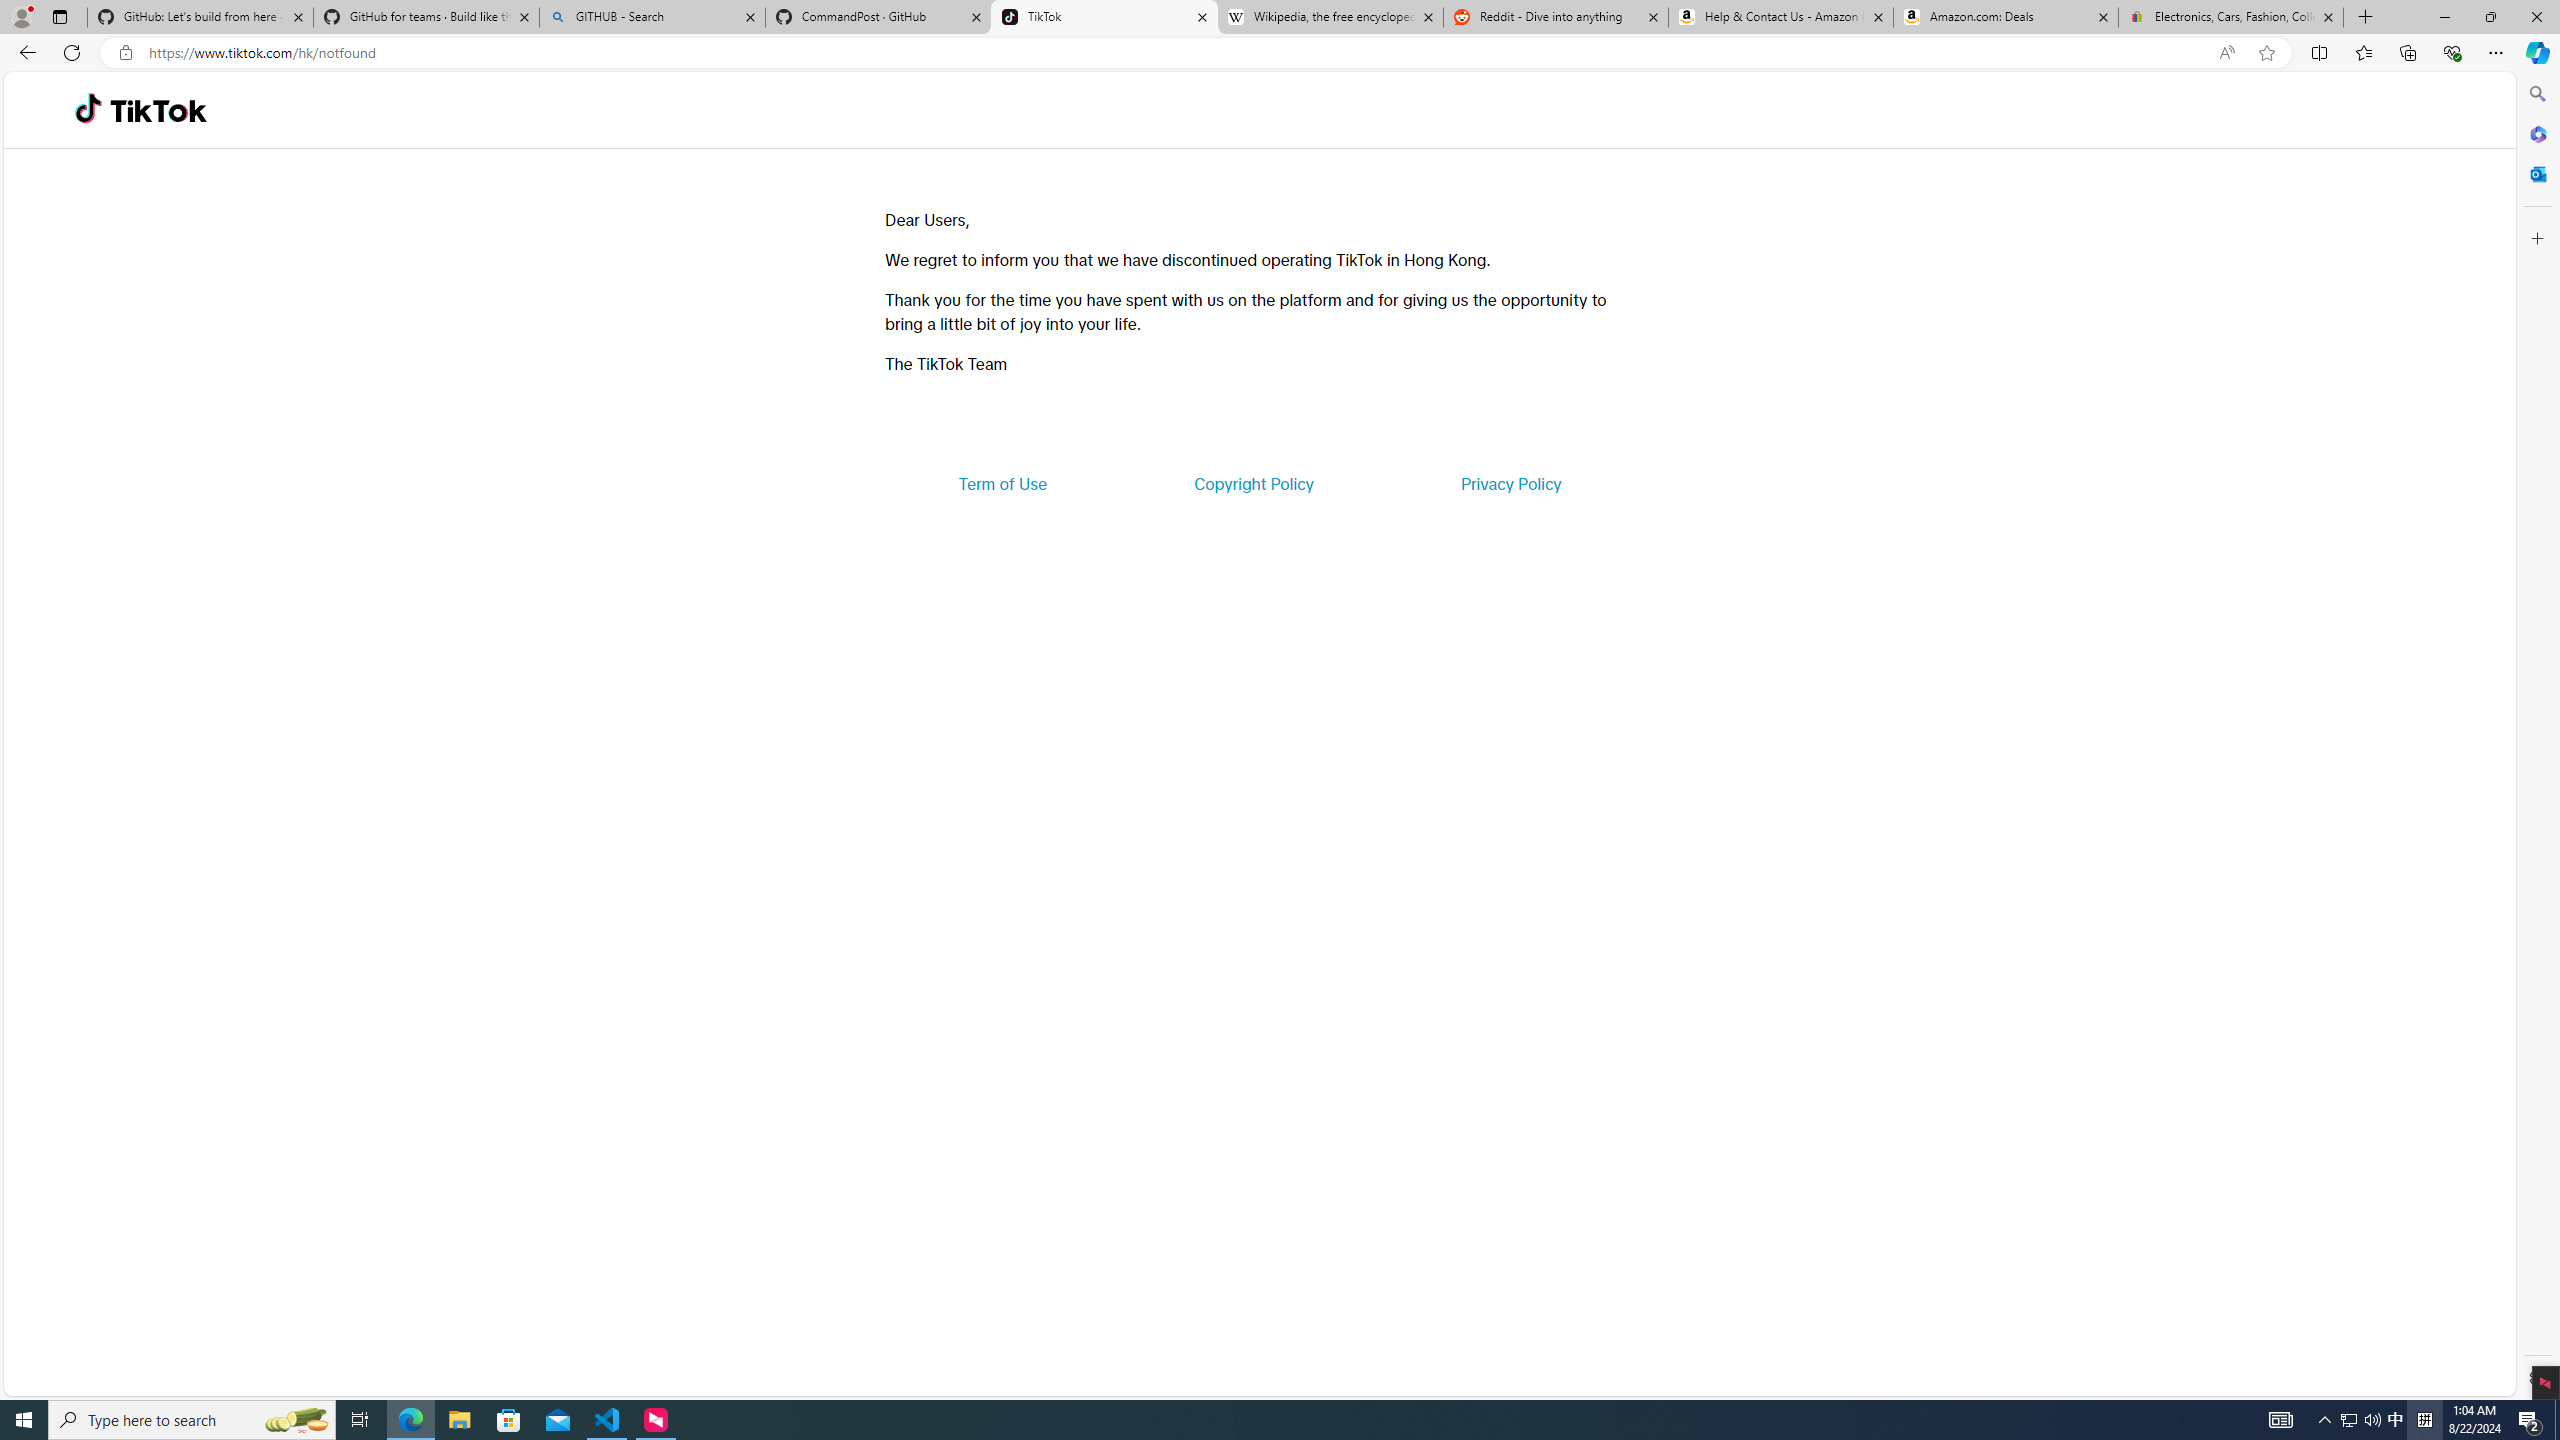 This screenshot has height=1440, width=2560. Describe the element at coordinates (2006, 17) in the screenshot. I see `Amazon.com: Deals` at that location.